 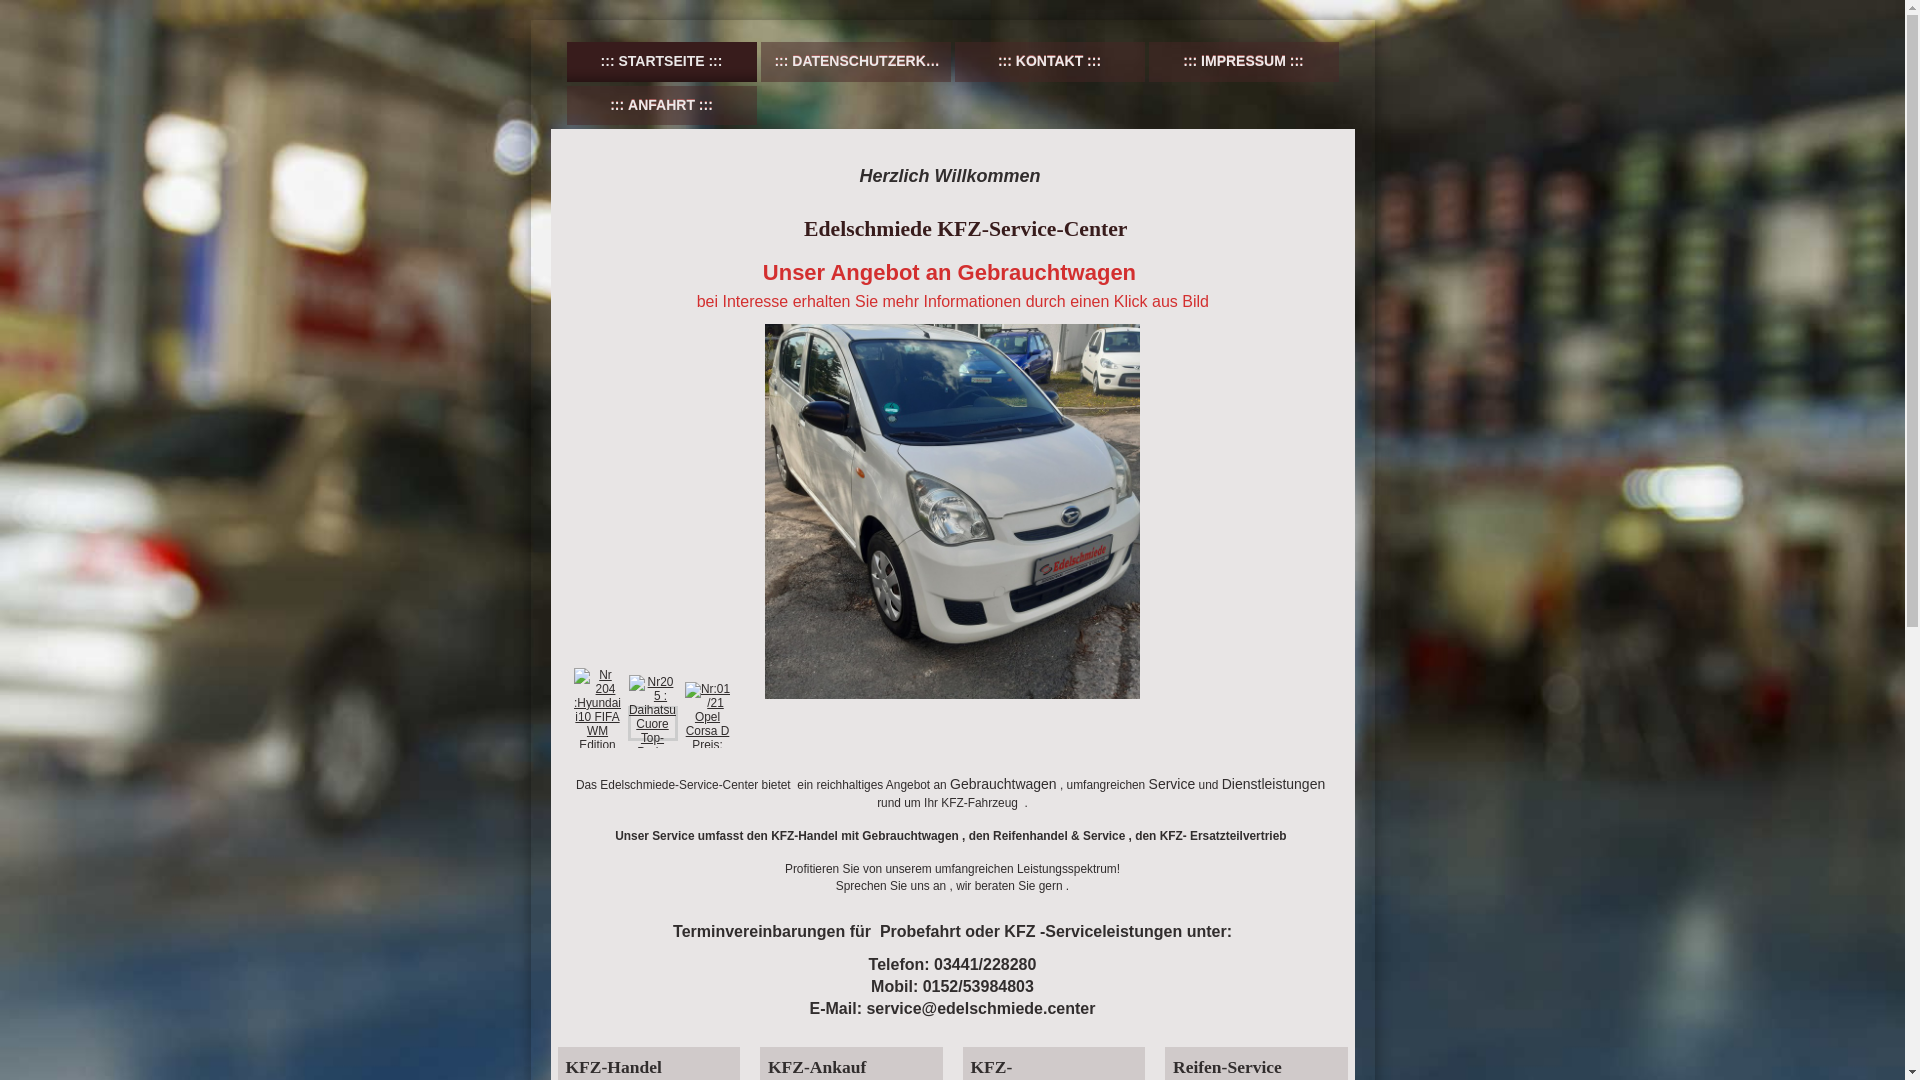 I want to click on ANFAHRT, so click(x=661, y=106).